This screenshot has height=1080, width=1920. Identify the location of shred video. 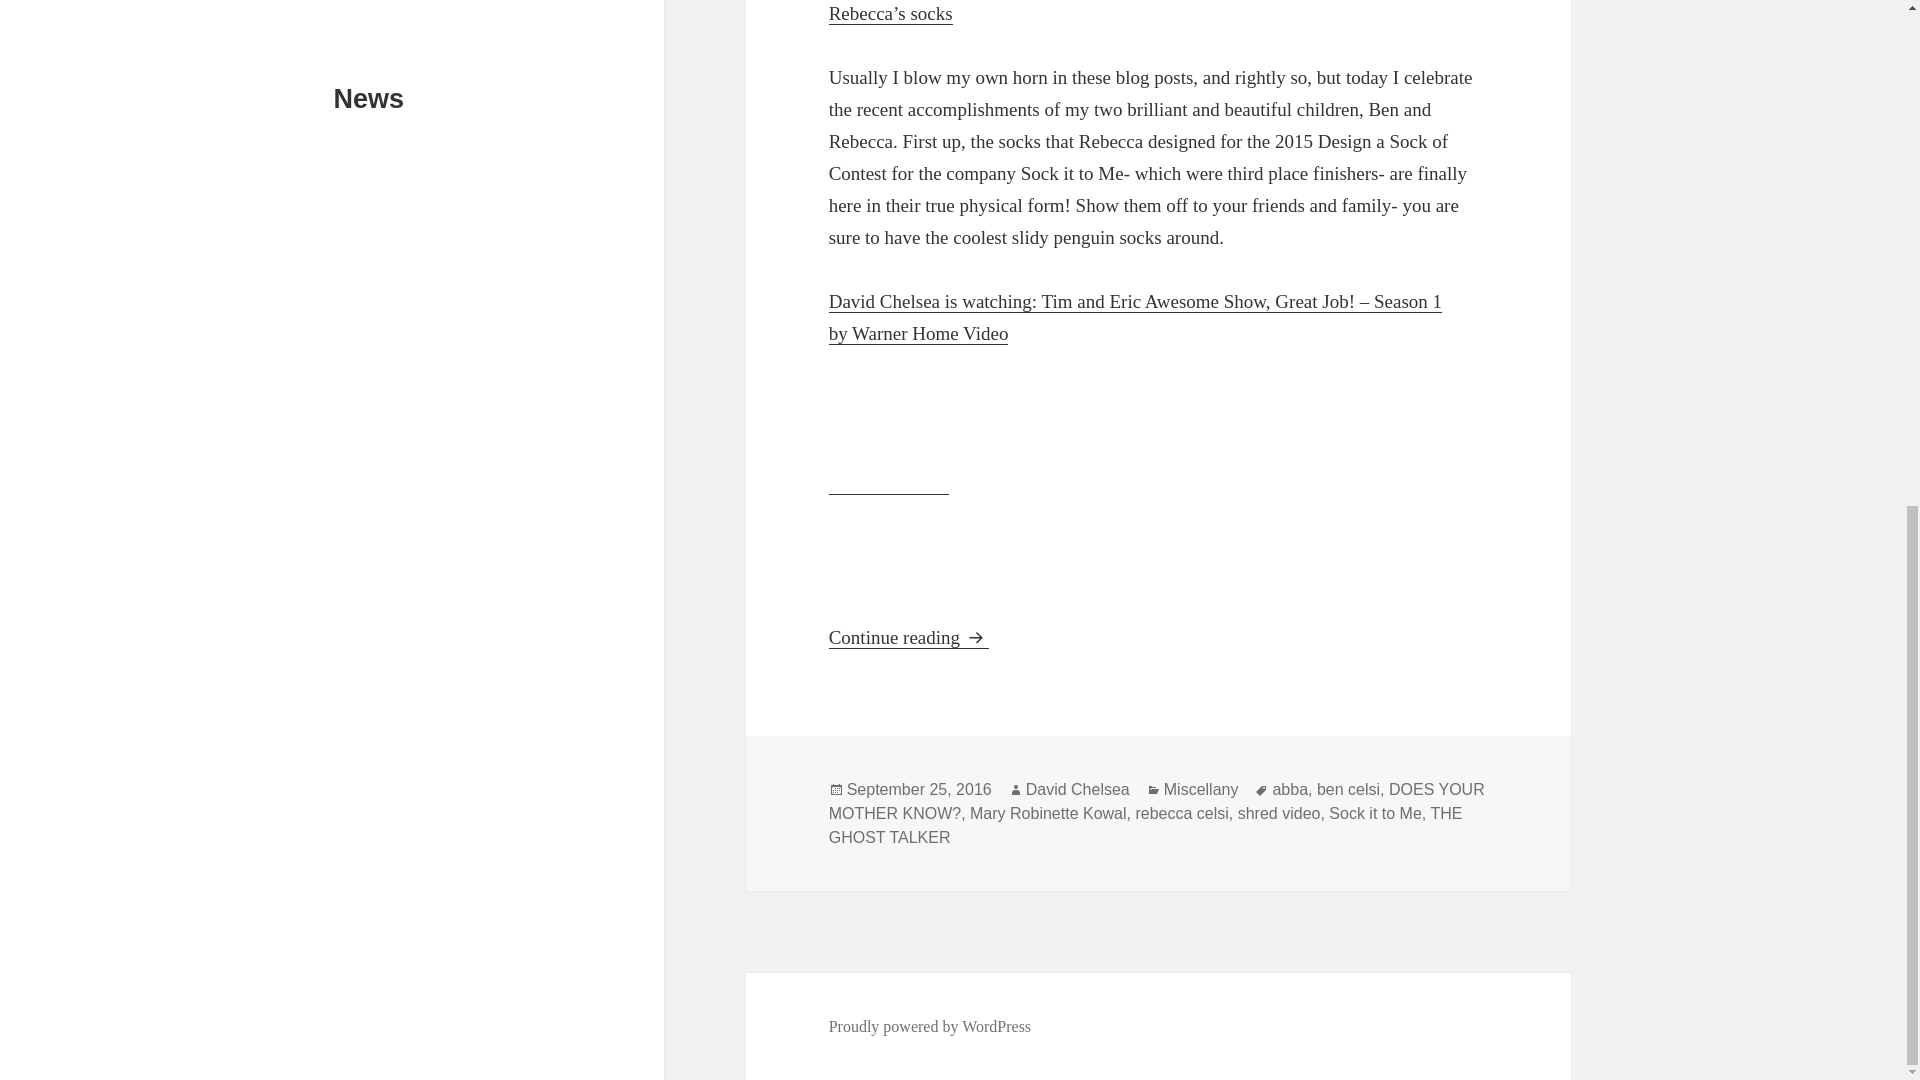
(1279, 813).